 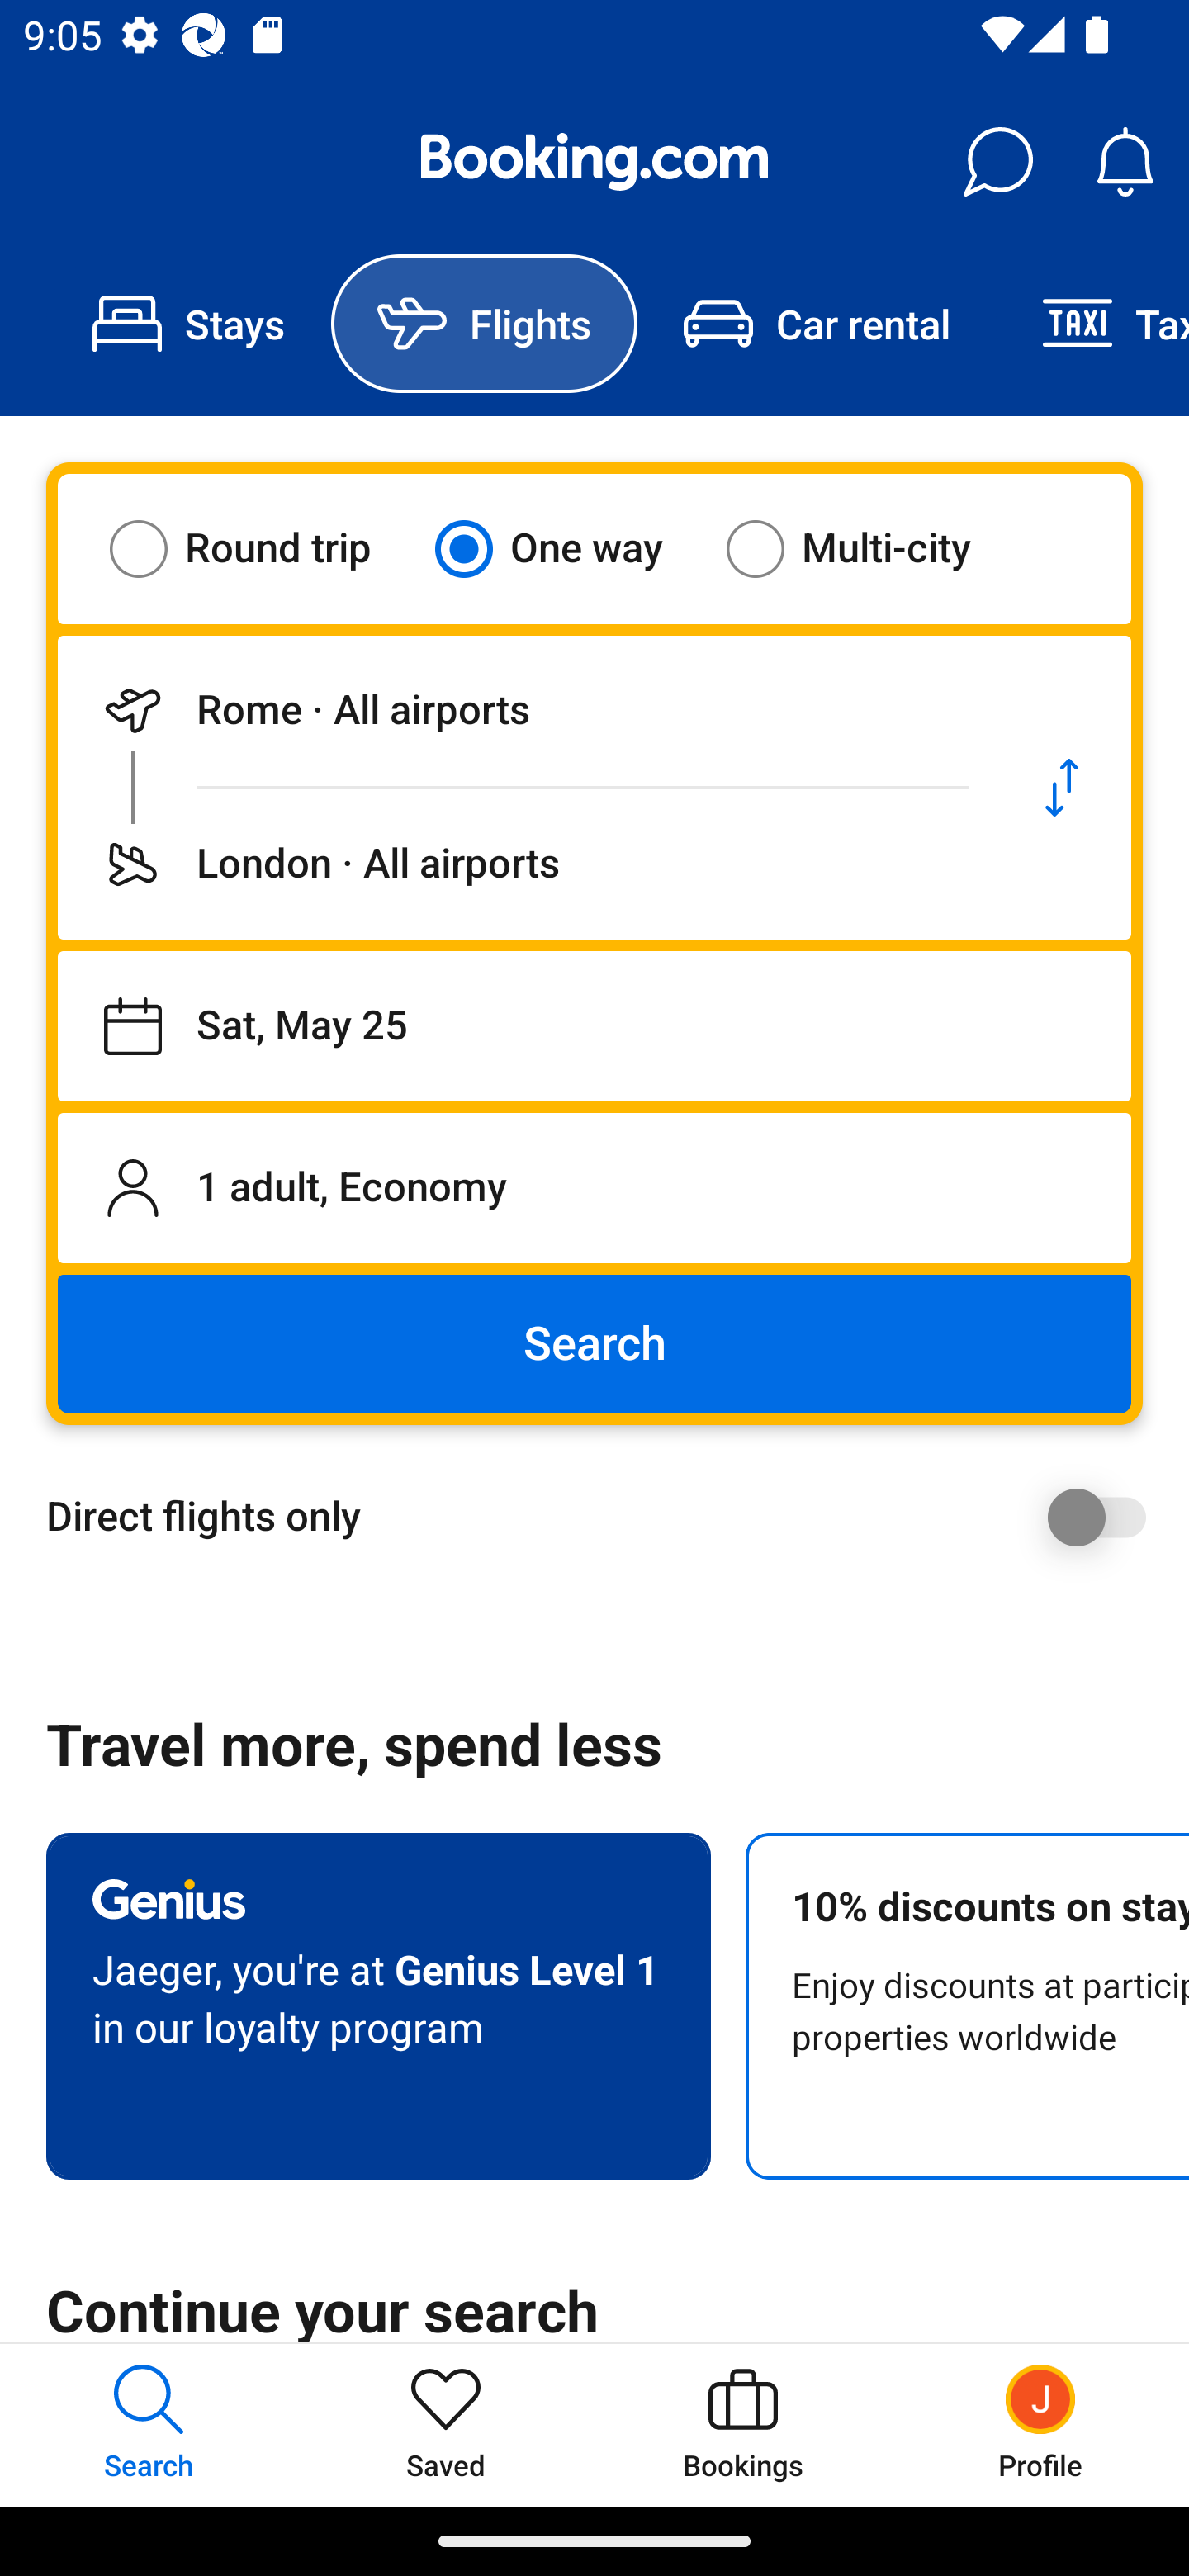 I want to click on Round trip, so click(x=261, y=548).